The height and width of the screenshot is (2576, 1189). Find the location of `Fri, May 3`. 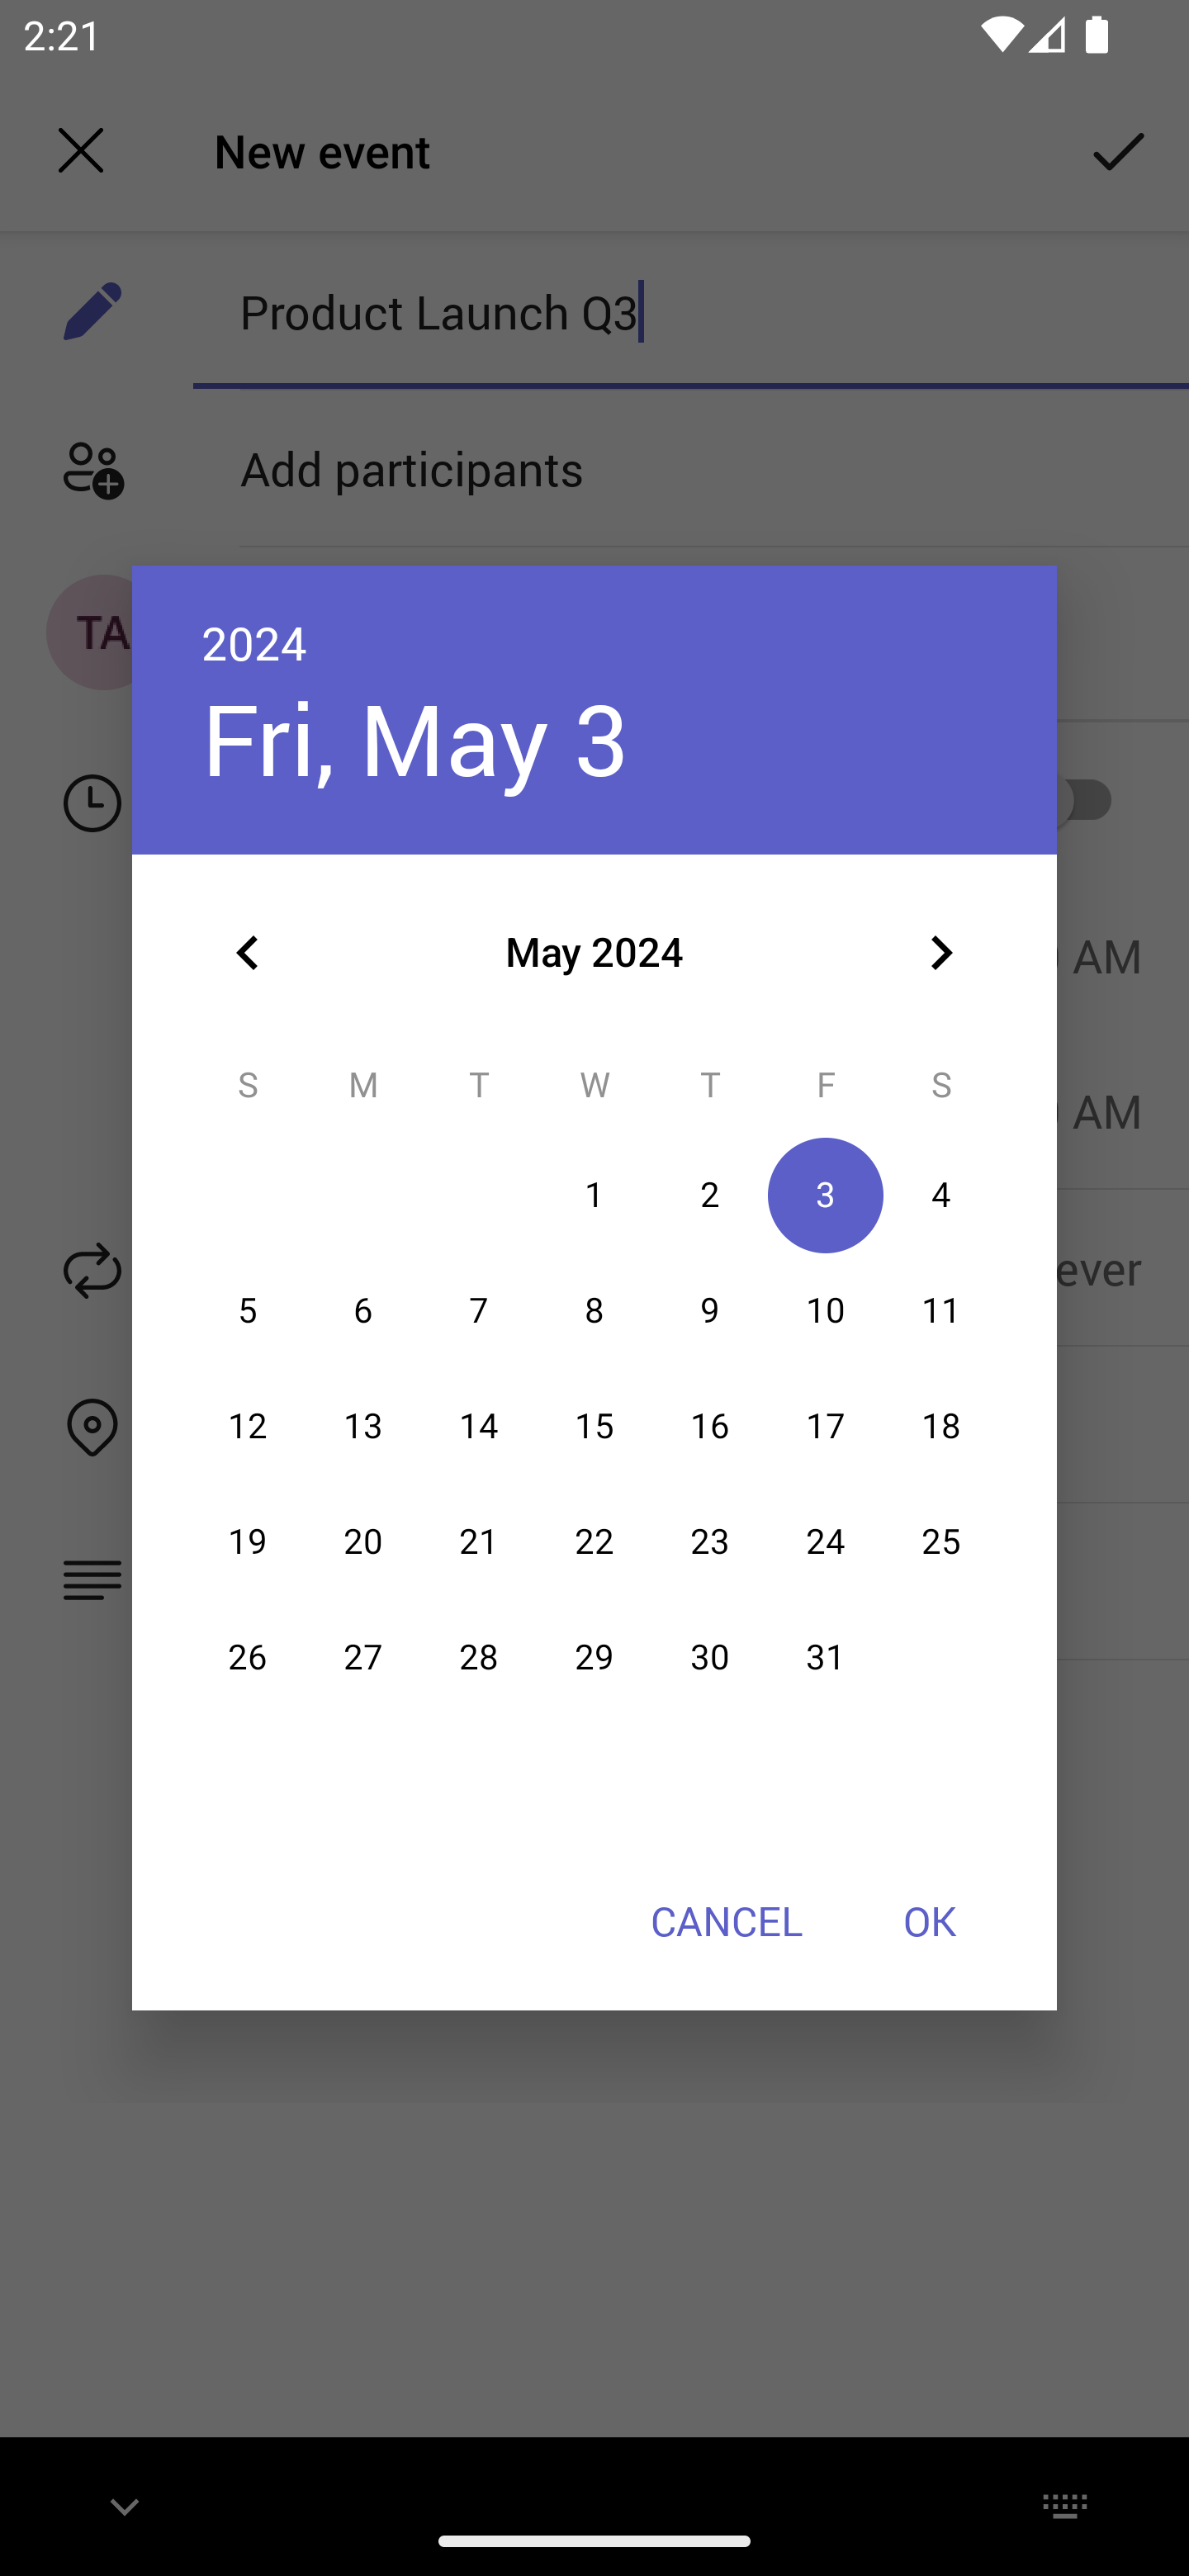

Fri, May 3 is located at coordinates (414, 738).